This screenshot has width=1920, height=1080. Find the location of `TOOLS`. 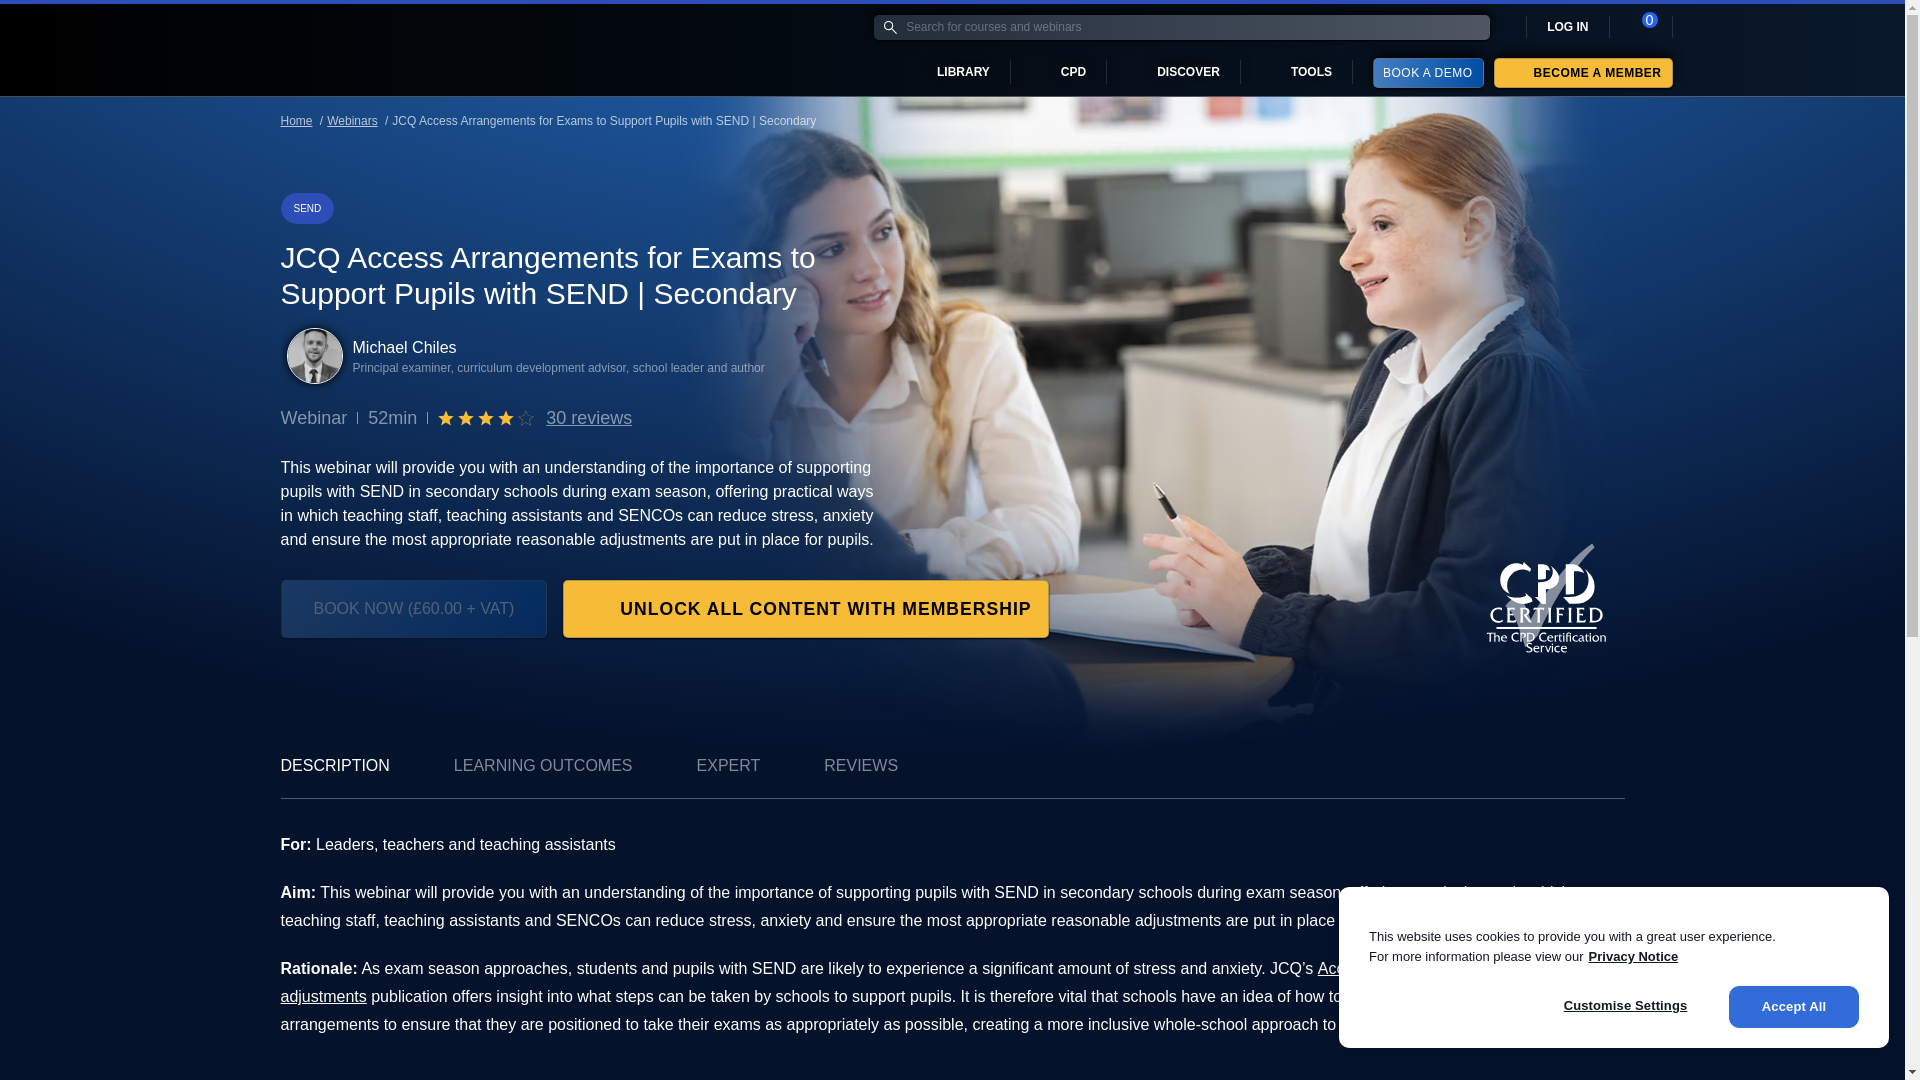

TOOLS is located at coordinates (1296, 72).